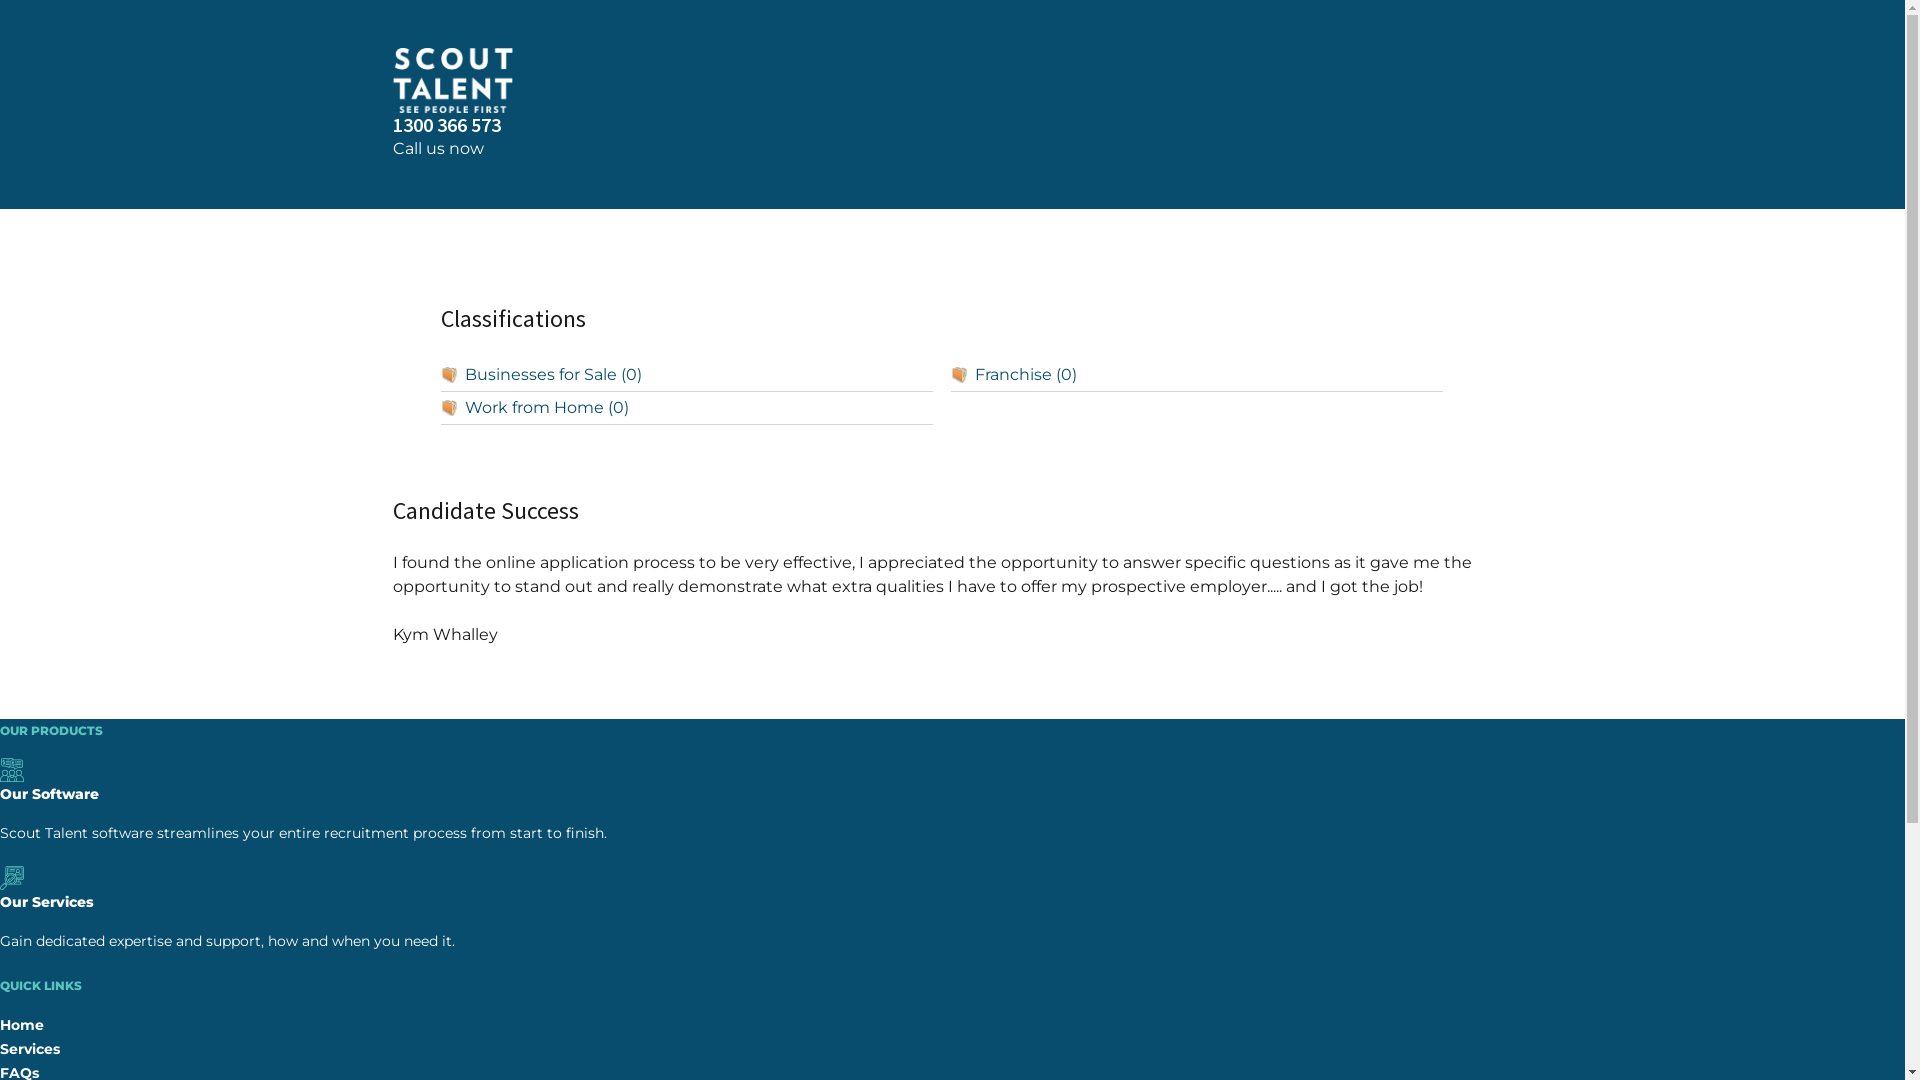 The height and width of the screenshot is (1080, 1920). What do you see at coordinates (30, 1049) in the screenshot?
I see `Services` at bounding box center [30, 1049].